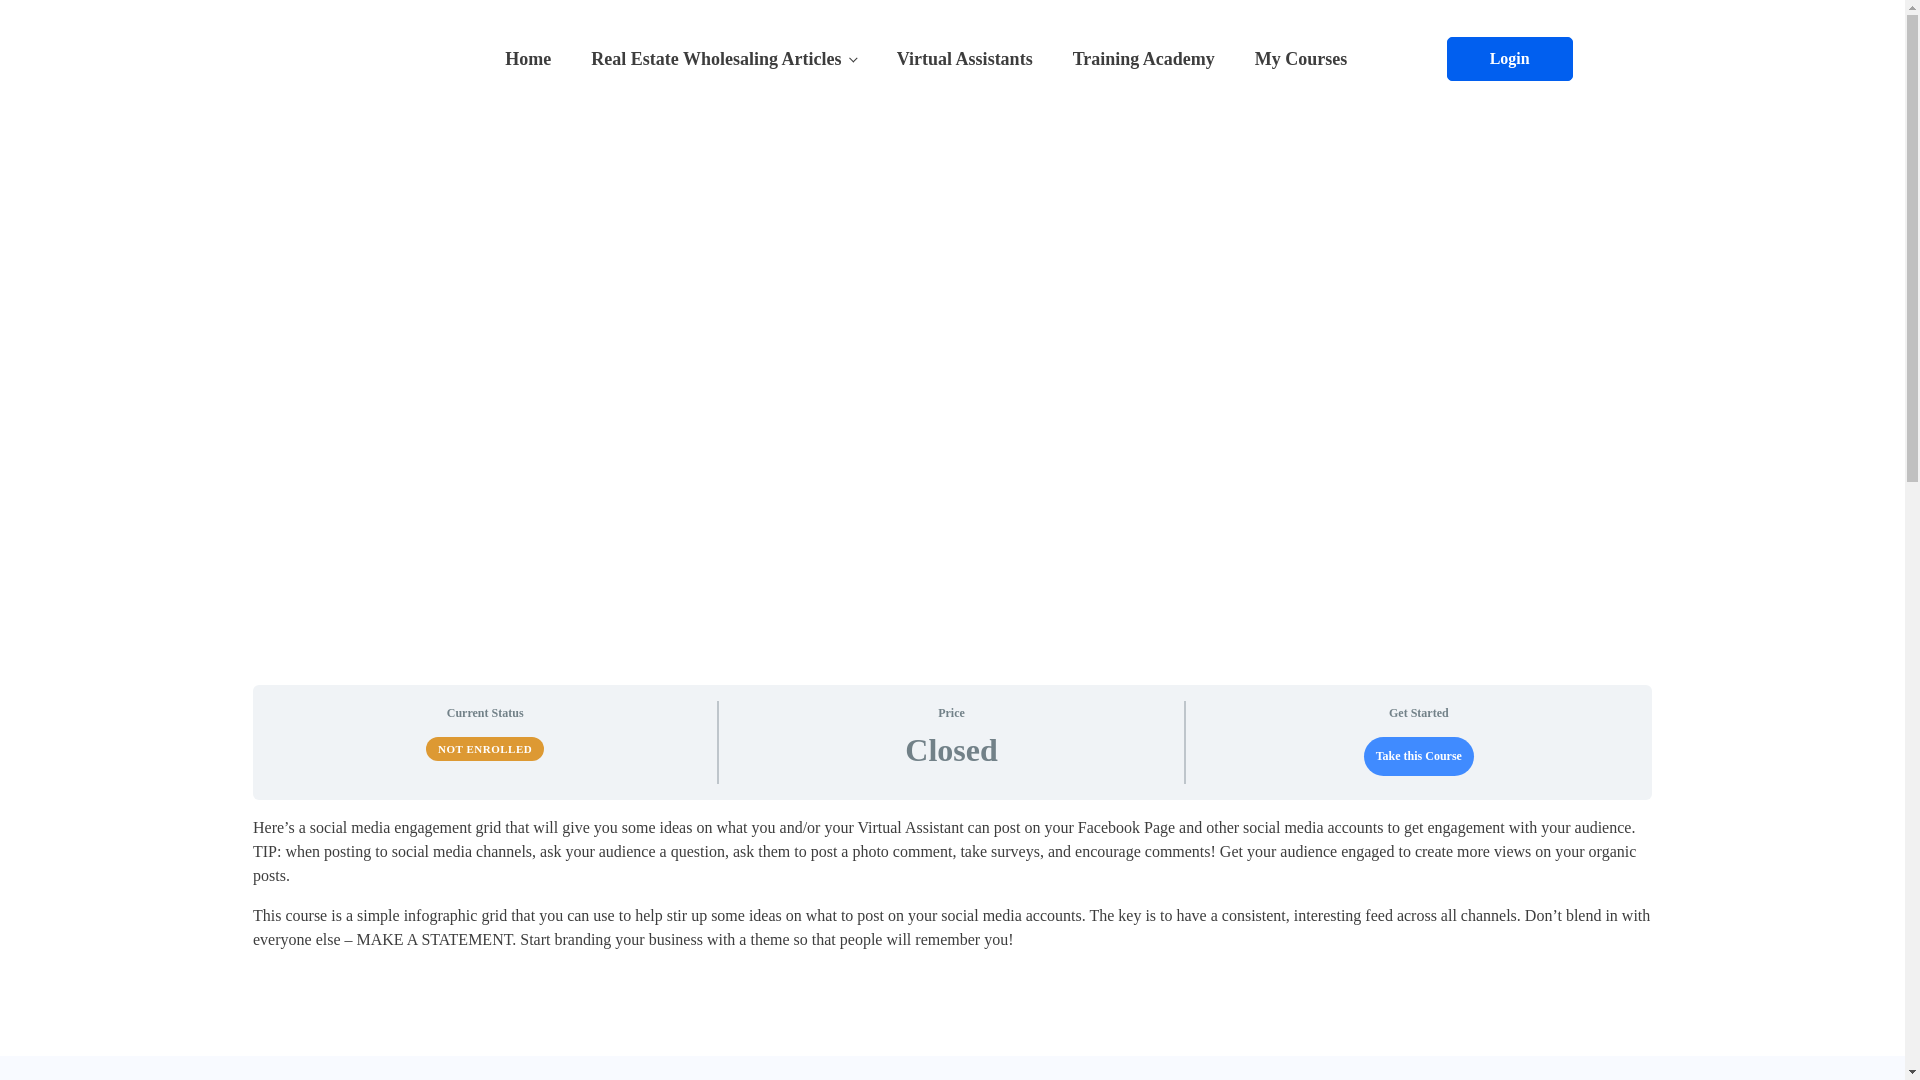  Describe the element at coordinates (722, 57) in the screenshot. I see `Real Estate Wholesaling Articles` at that location.